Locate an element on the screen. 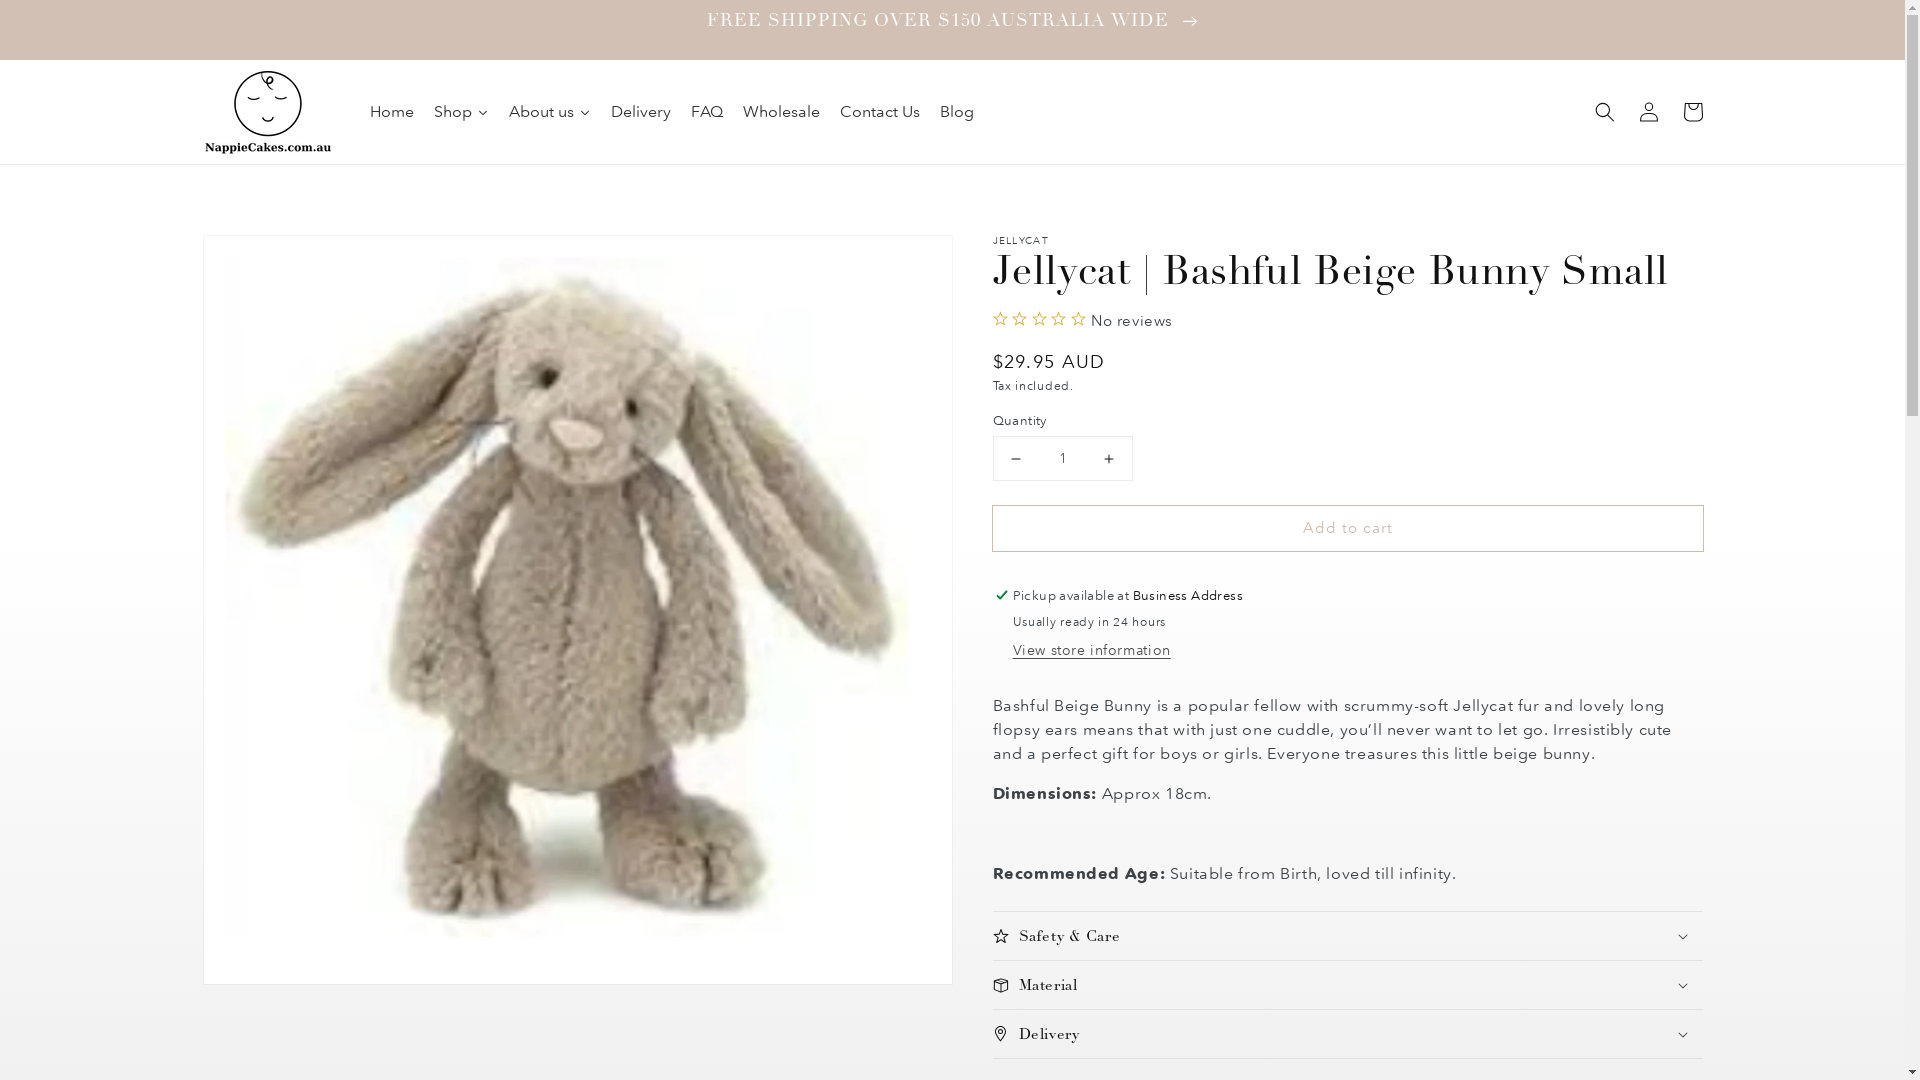  About us is located at coordinates (550, 112).